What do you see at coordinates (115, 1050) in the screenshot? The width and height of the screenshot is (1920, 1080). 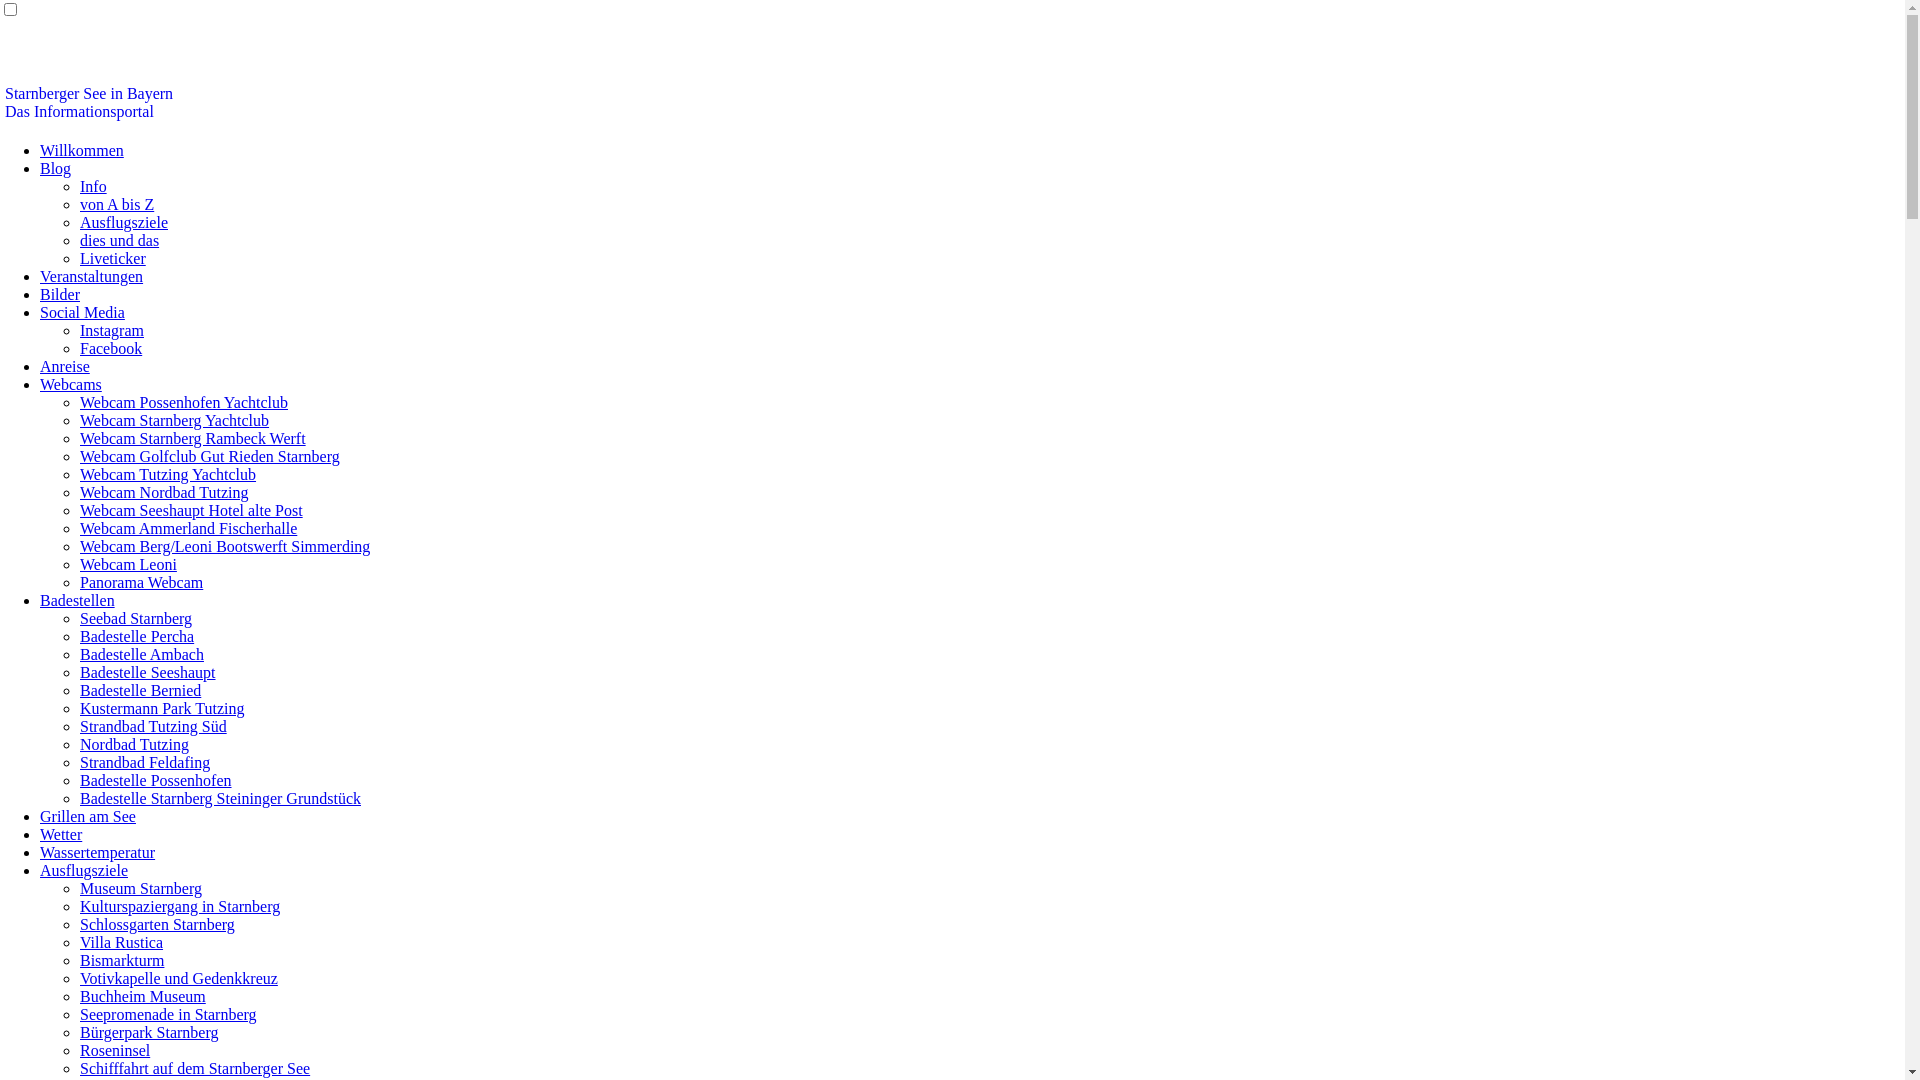 I see `Roseninsel` at bounding box center [115, 1050].